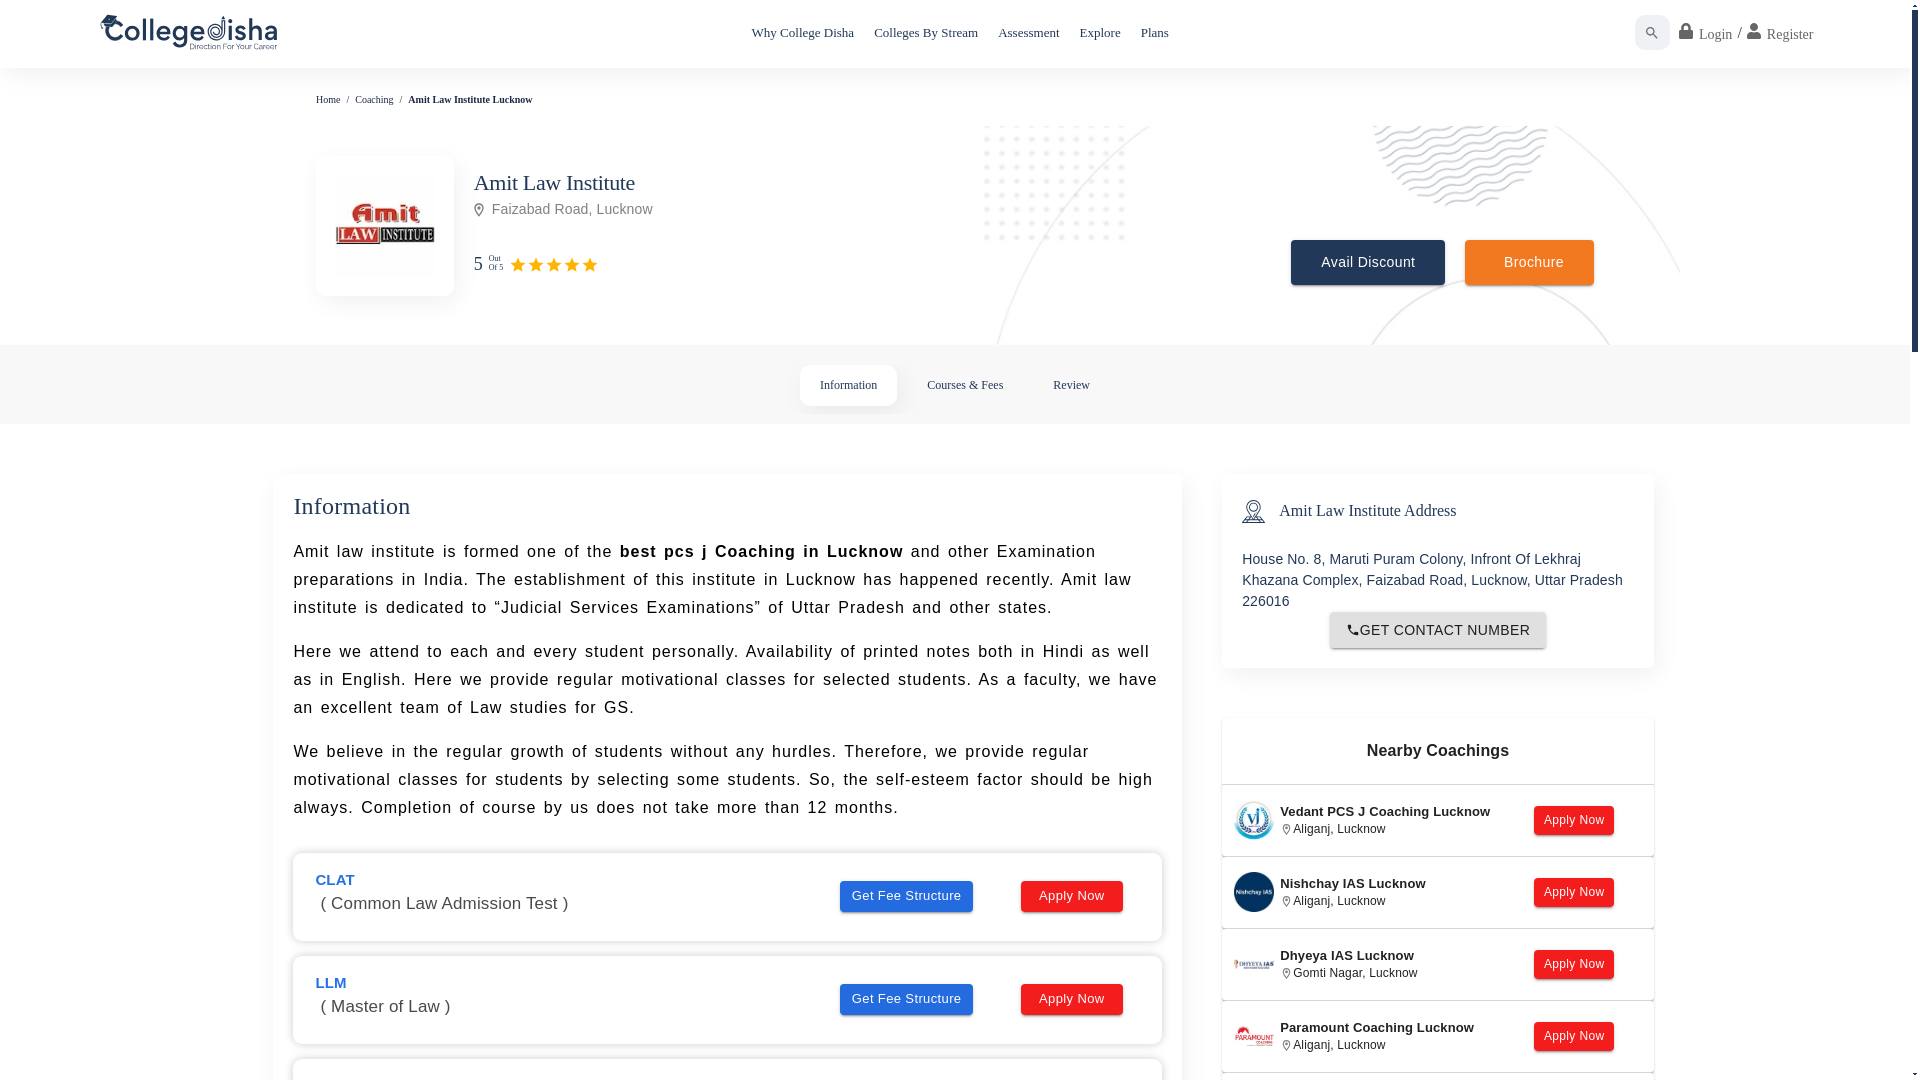 This screenshot has height=1080, width=1920. What do you see at coordinates (926, 32) in the screenshot?
I see `Colleges By Stream` at bounding box center [926, 32].